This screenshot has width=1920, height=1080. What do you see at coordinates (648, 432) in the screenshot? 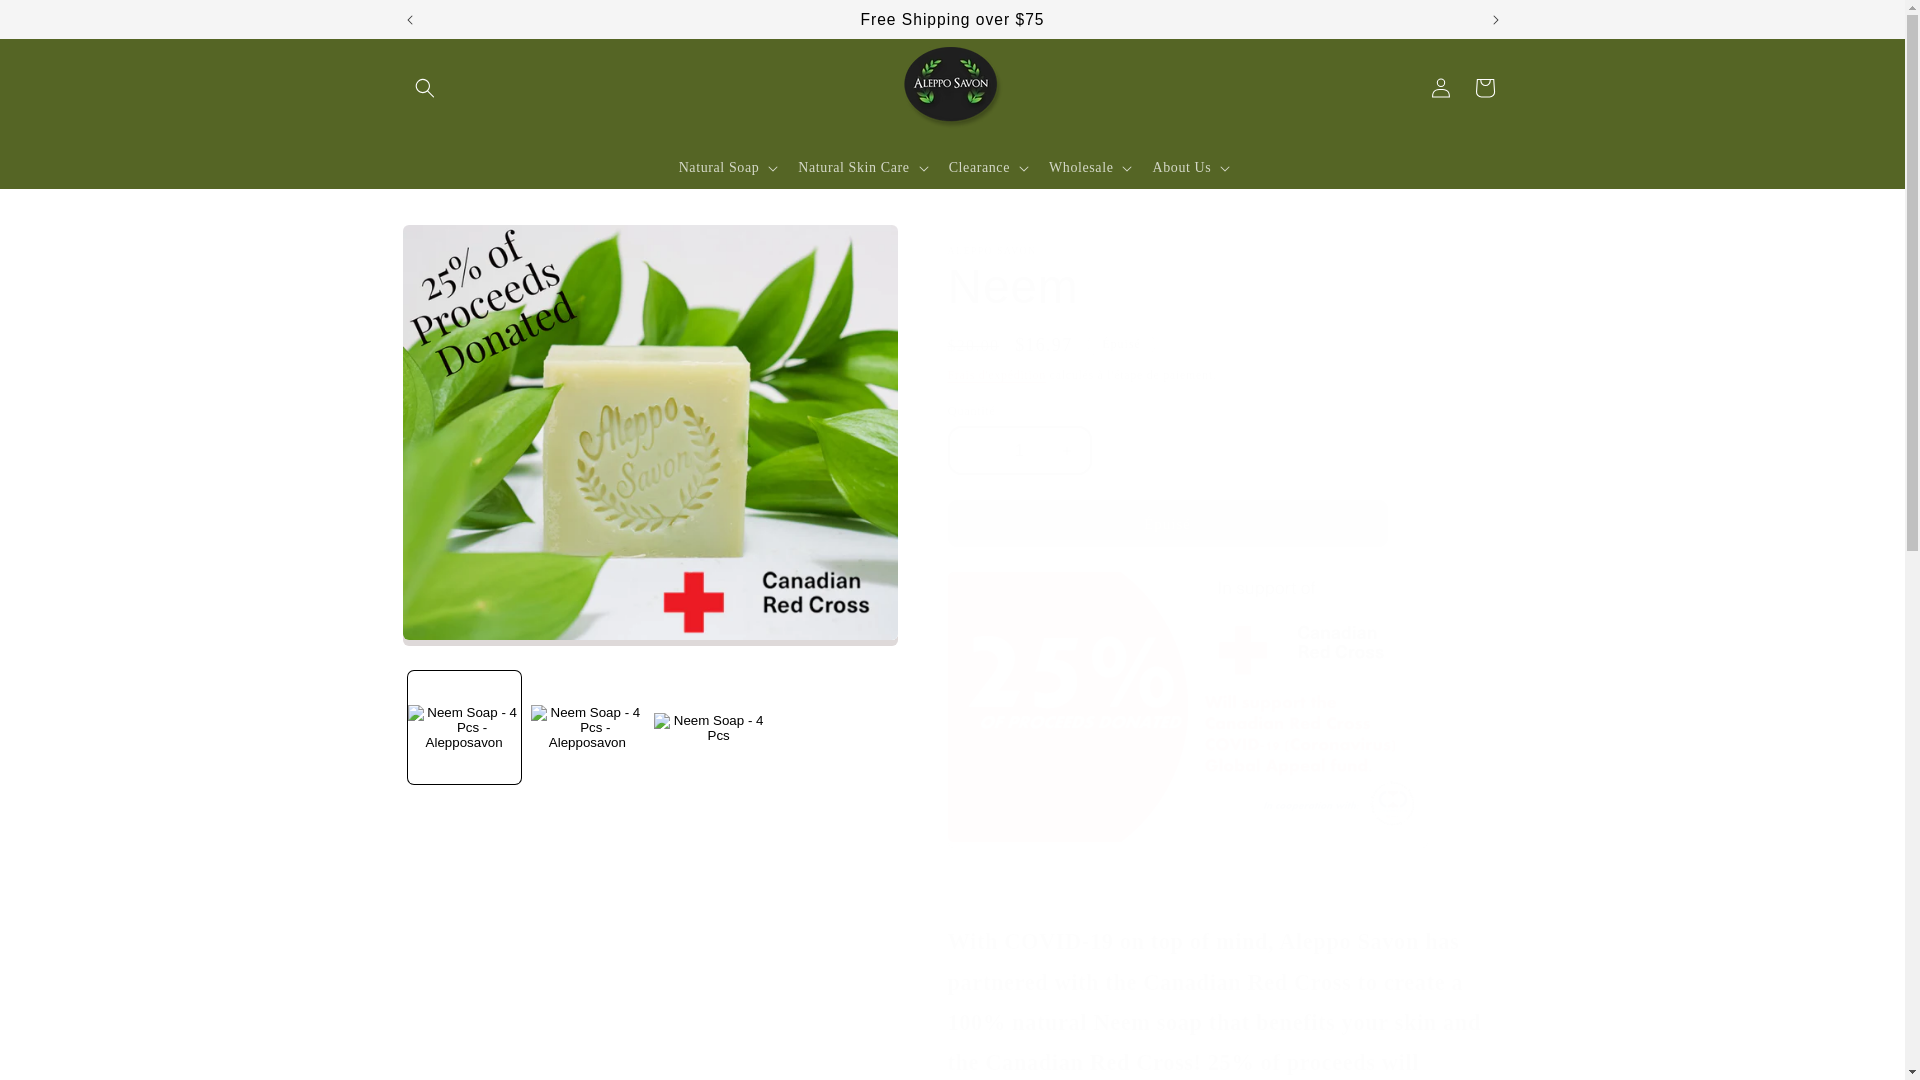
I see `0` at bounding box center [648, 432].